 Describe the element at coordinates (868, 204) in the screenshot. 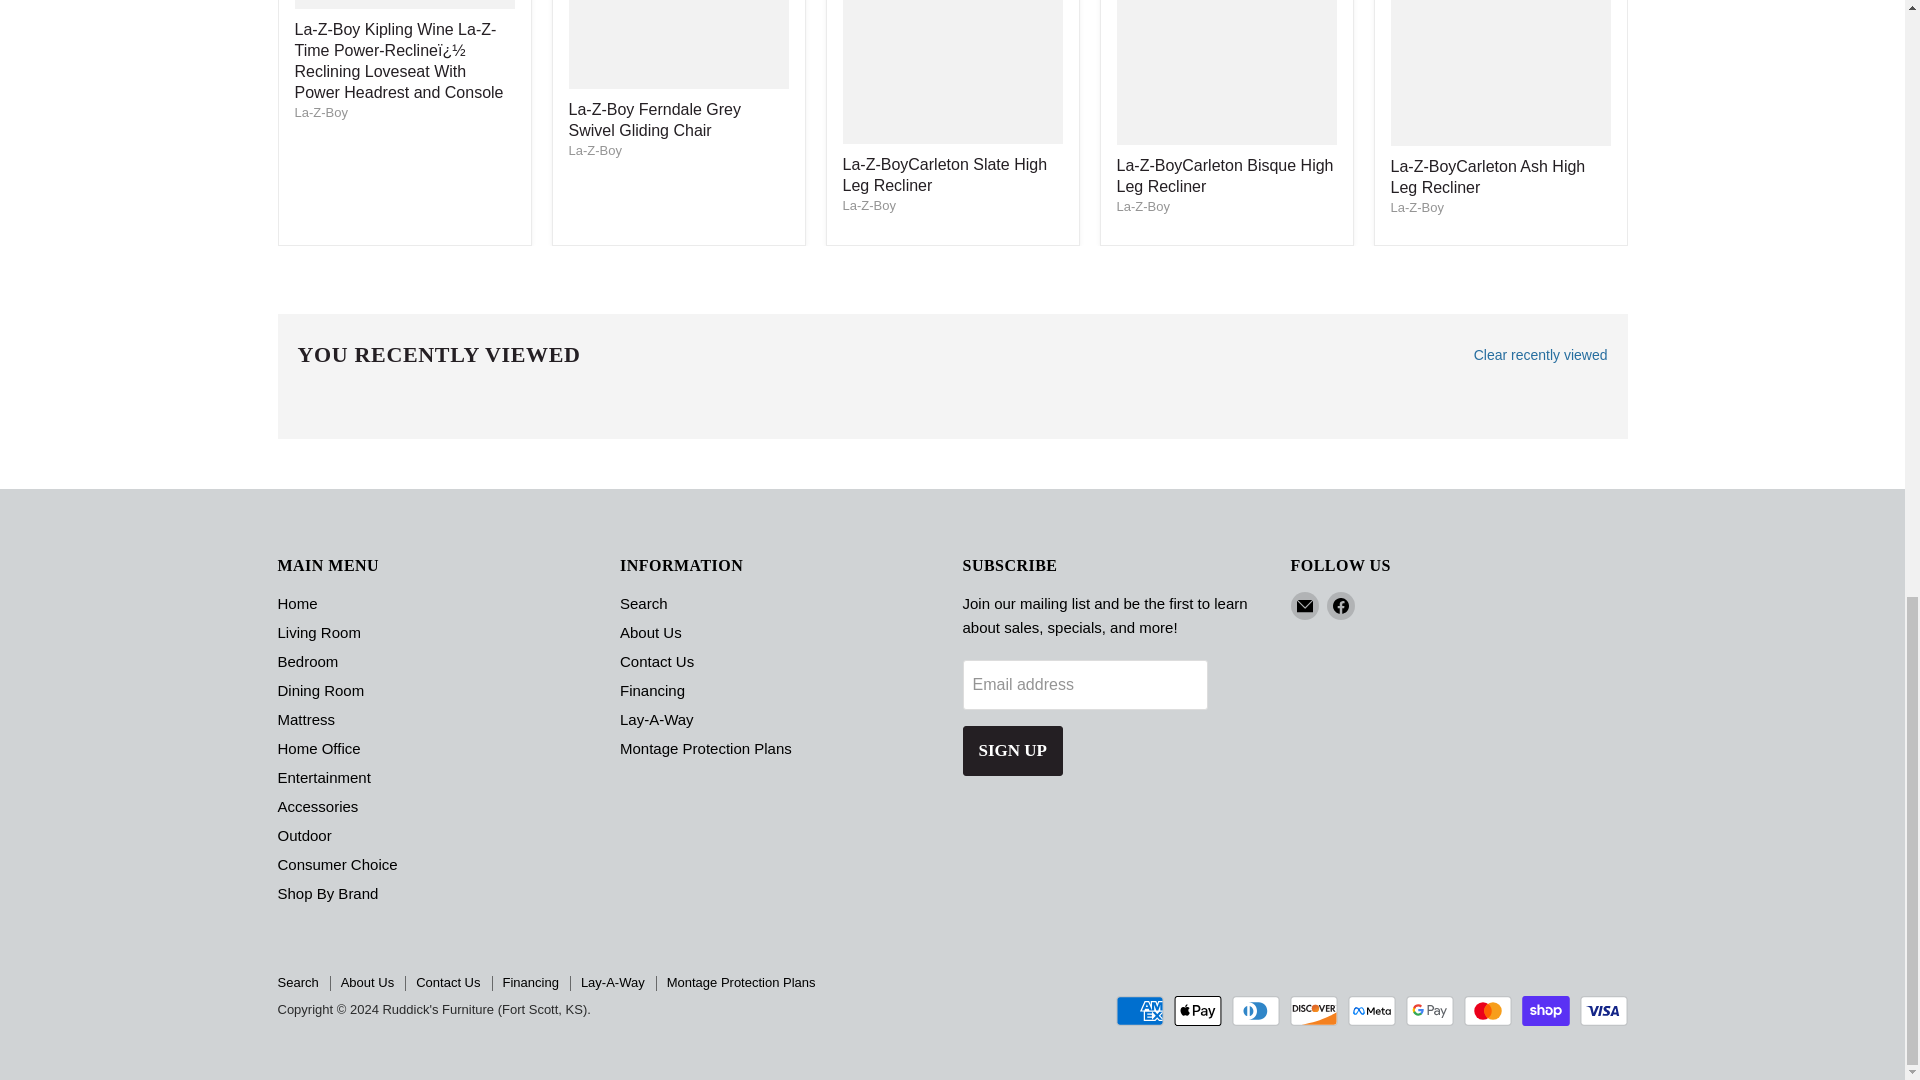

I see `La-Z-Boy` at that location.